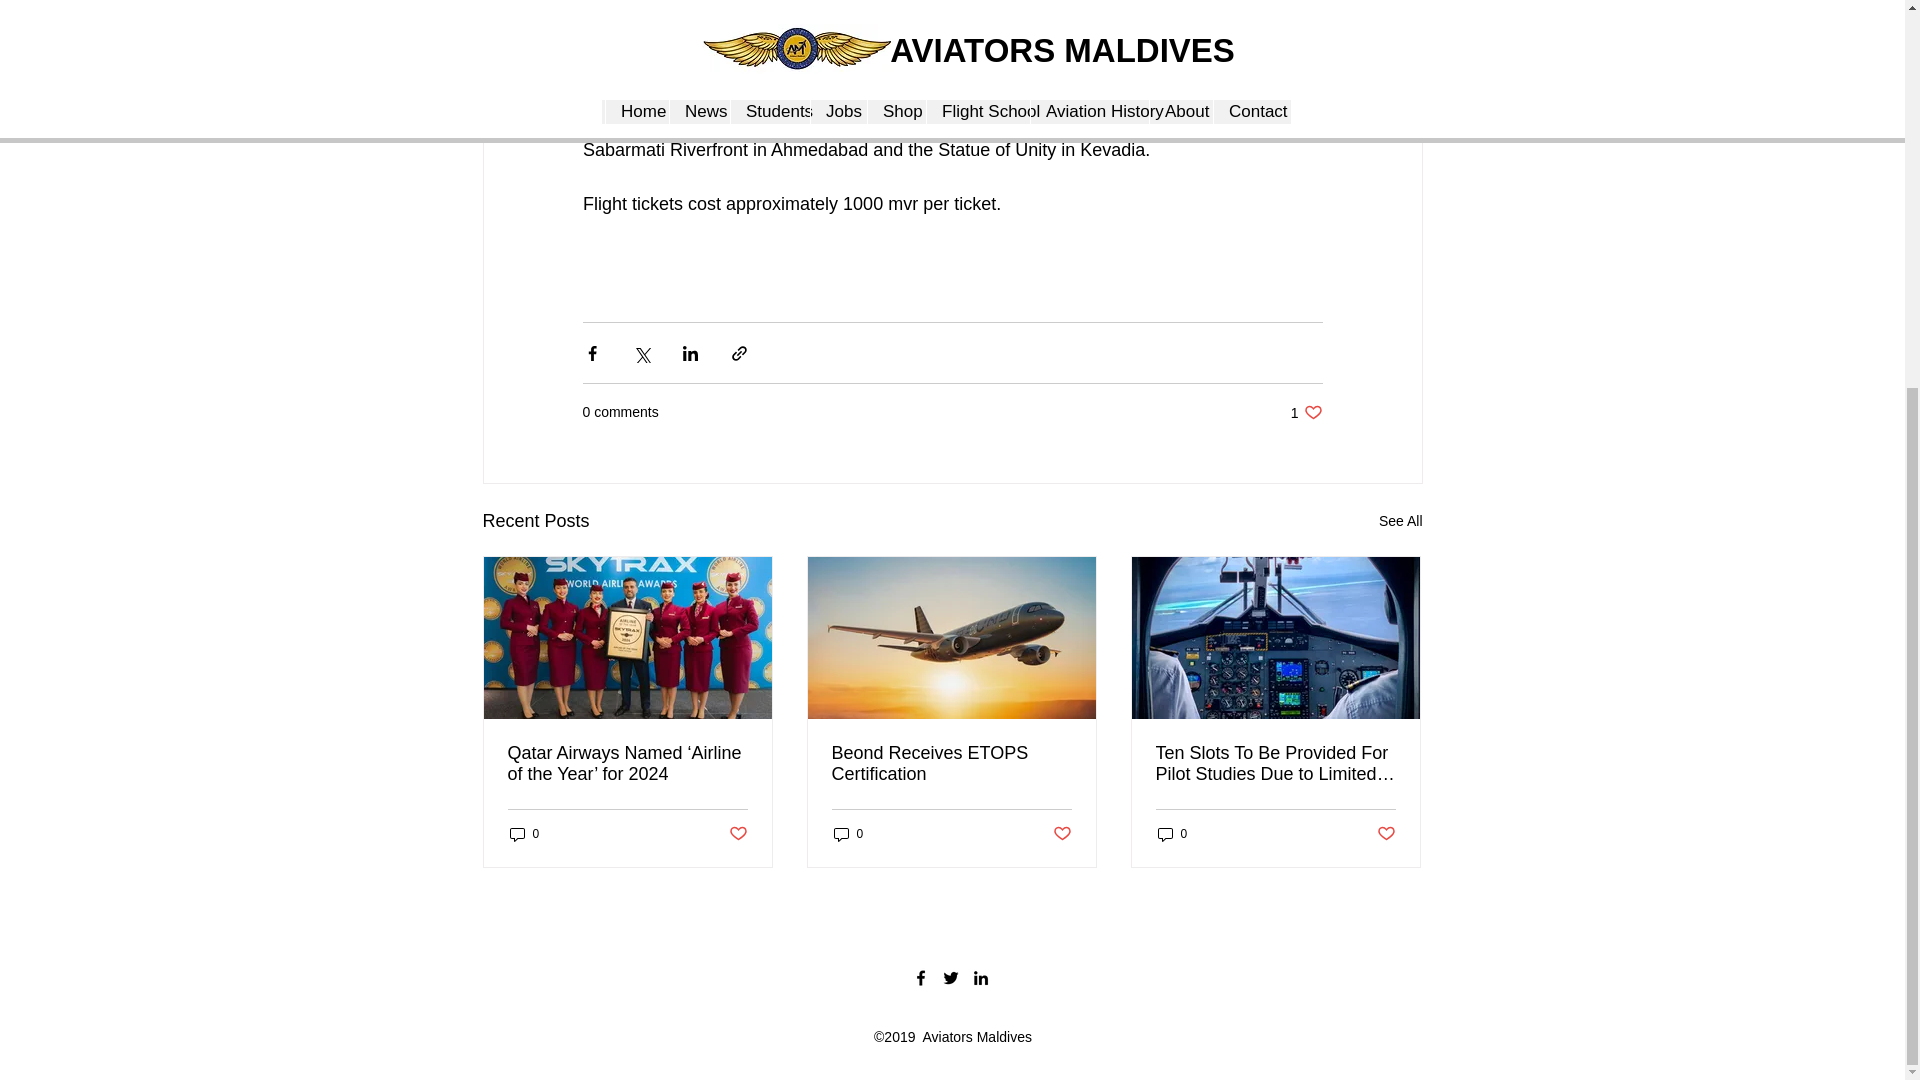 This screenshot has height=1080, width=1920. What do you see at coordinates (848, 834) in the screenshot?
I see `0` at bounding box center [848, 834].